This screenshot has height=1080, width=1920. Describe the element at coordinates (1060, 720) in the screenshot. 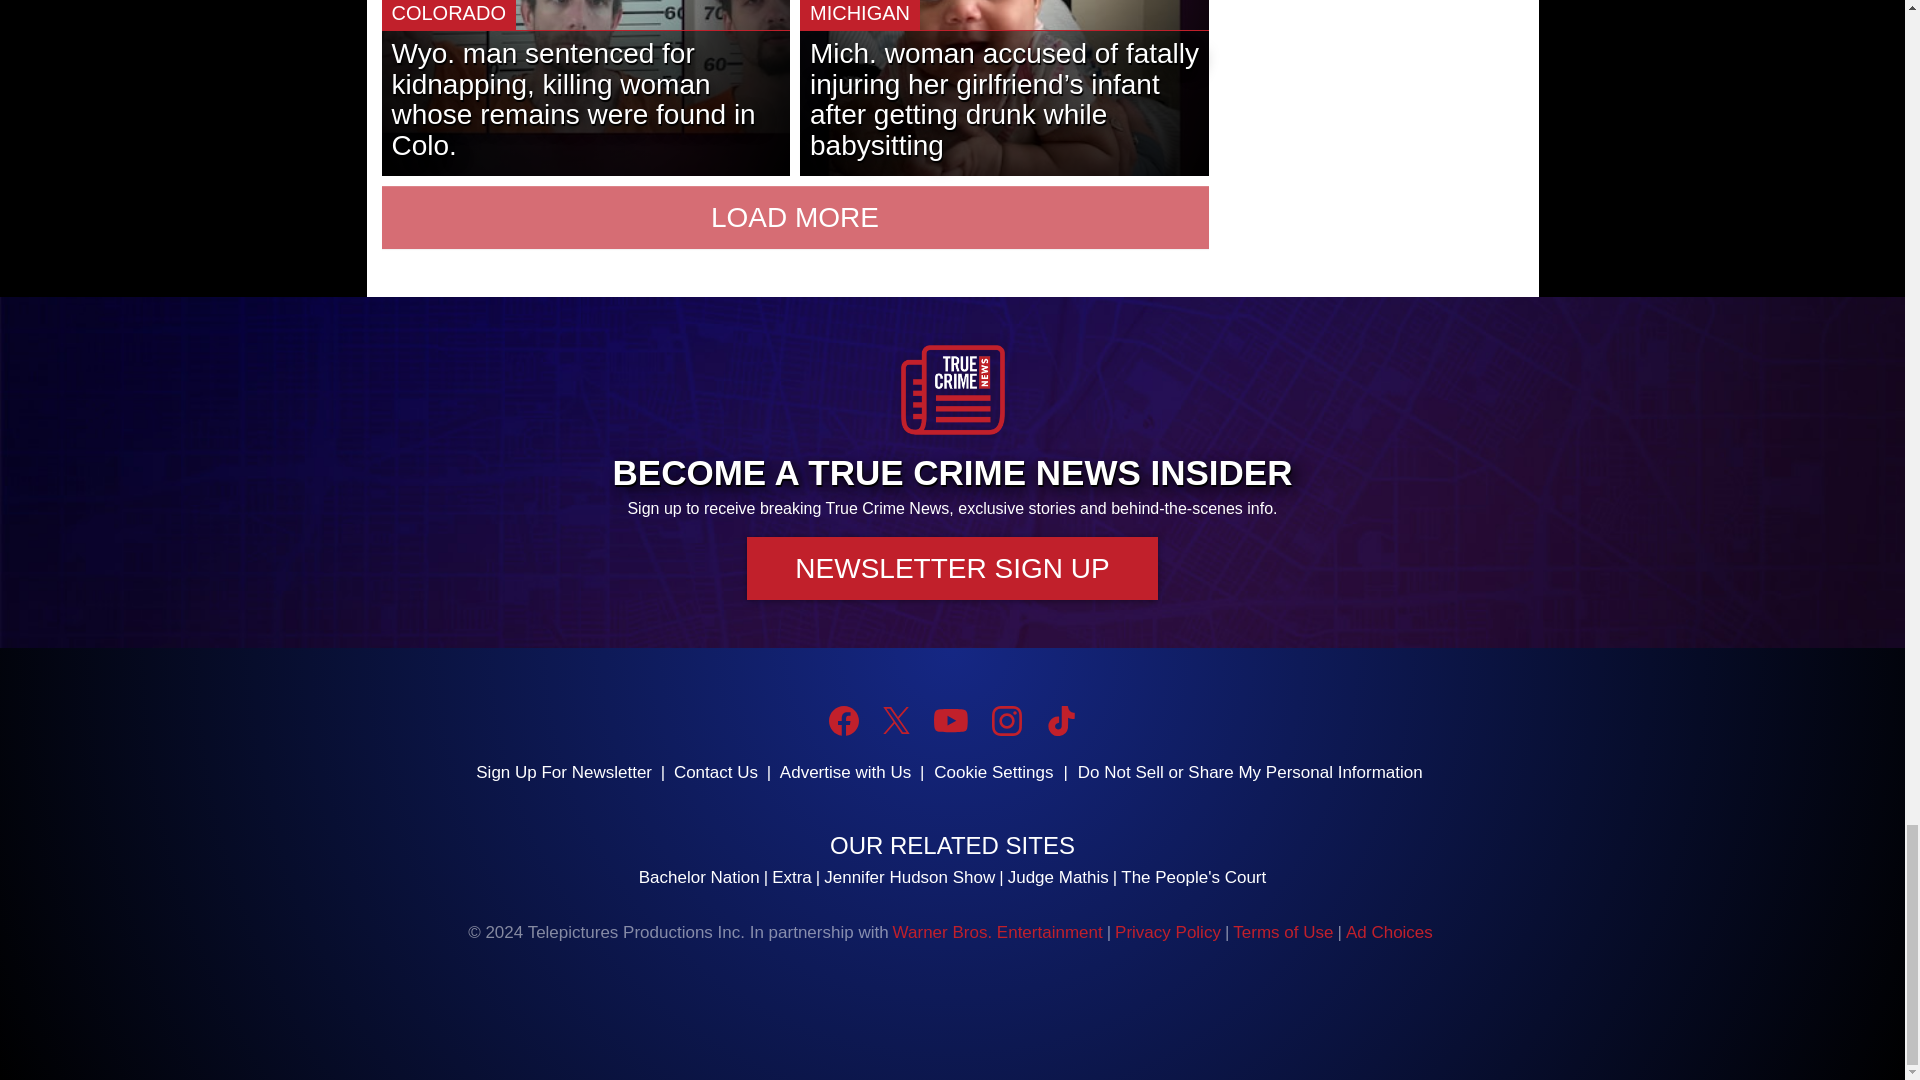

I see `TikTok` at that location.